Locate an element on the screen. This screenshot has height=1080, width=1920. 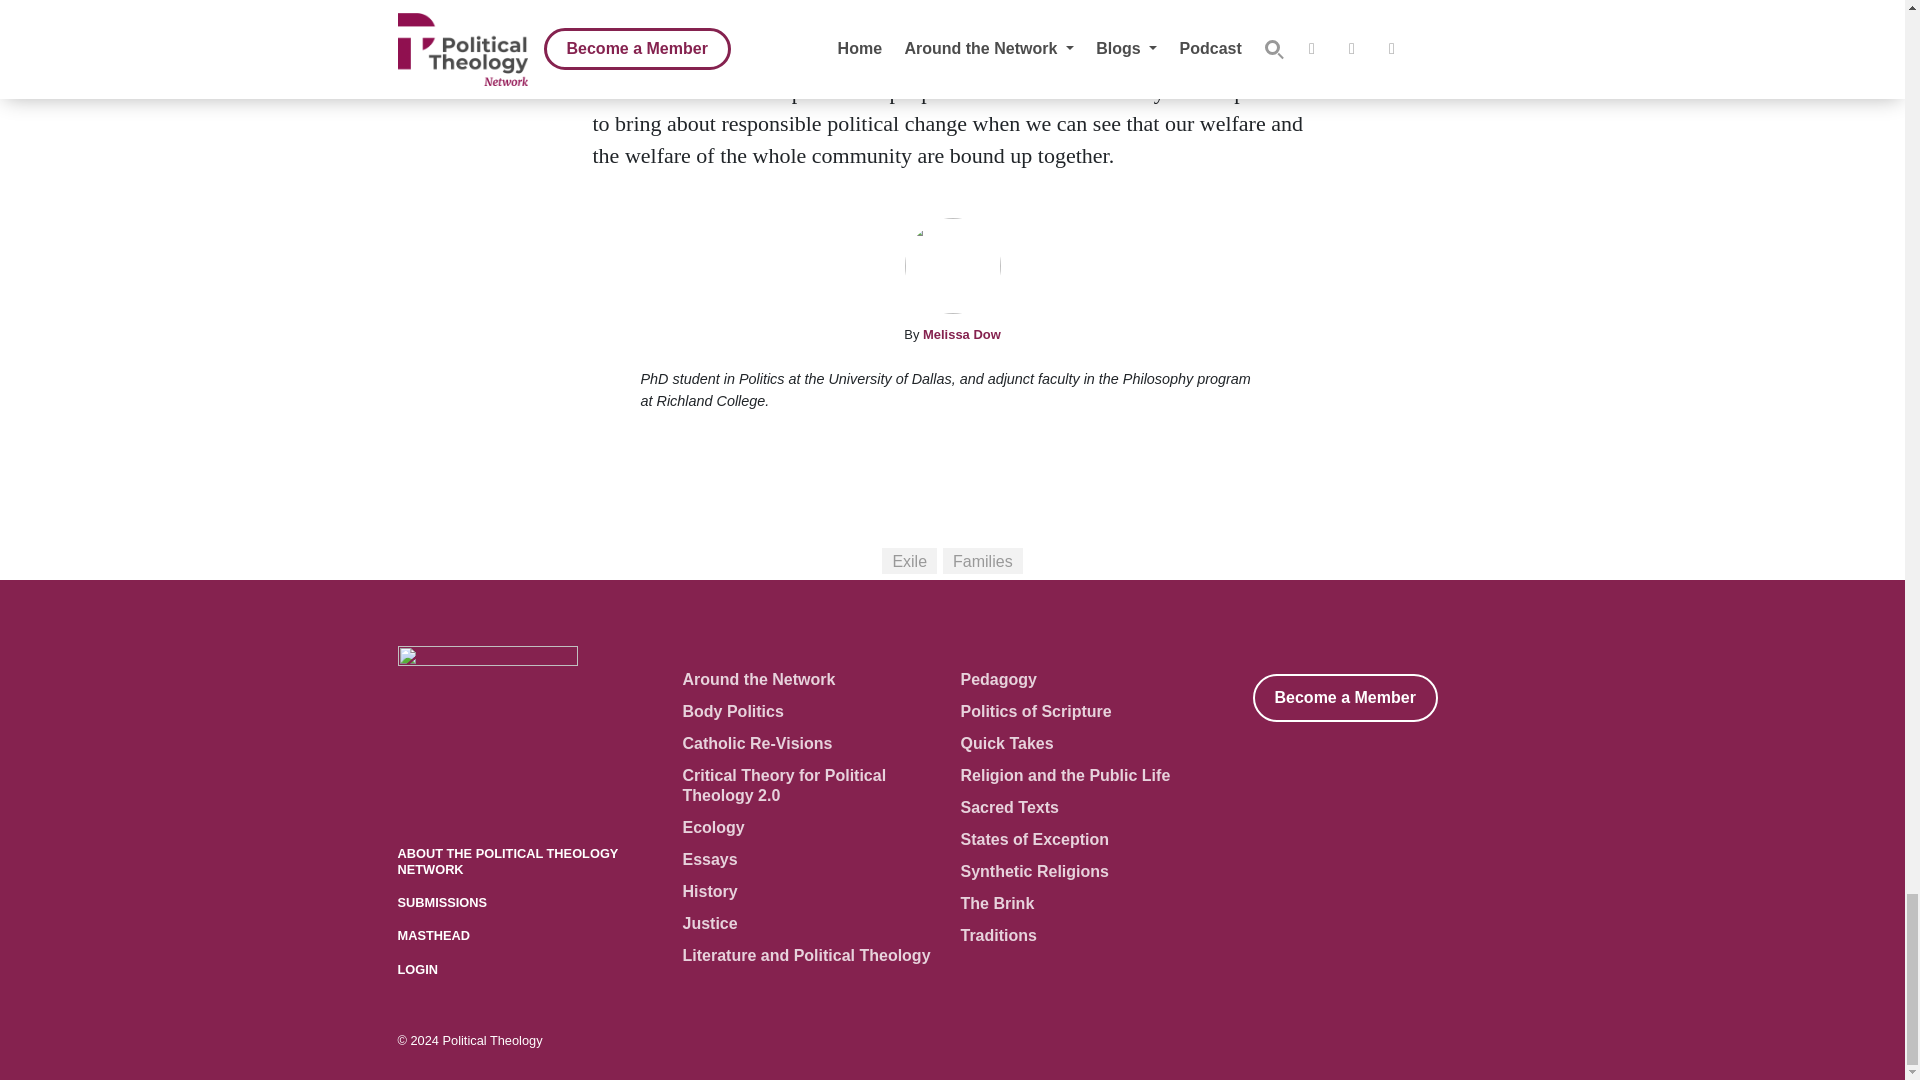
Body Politics is located at coordinates (732, 712).